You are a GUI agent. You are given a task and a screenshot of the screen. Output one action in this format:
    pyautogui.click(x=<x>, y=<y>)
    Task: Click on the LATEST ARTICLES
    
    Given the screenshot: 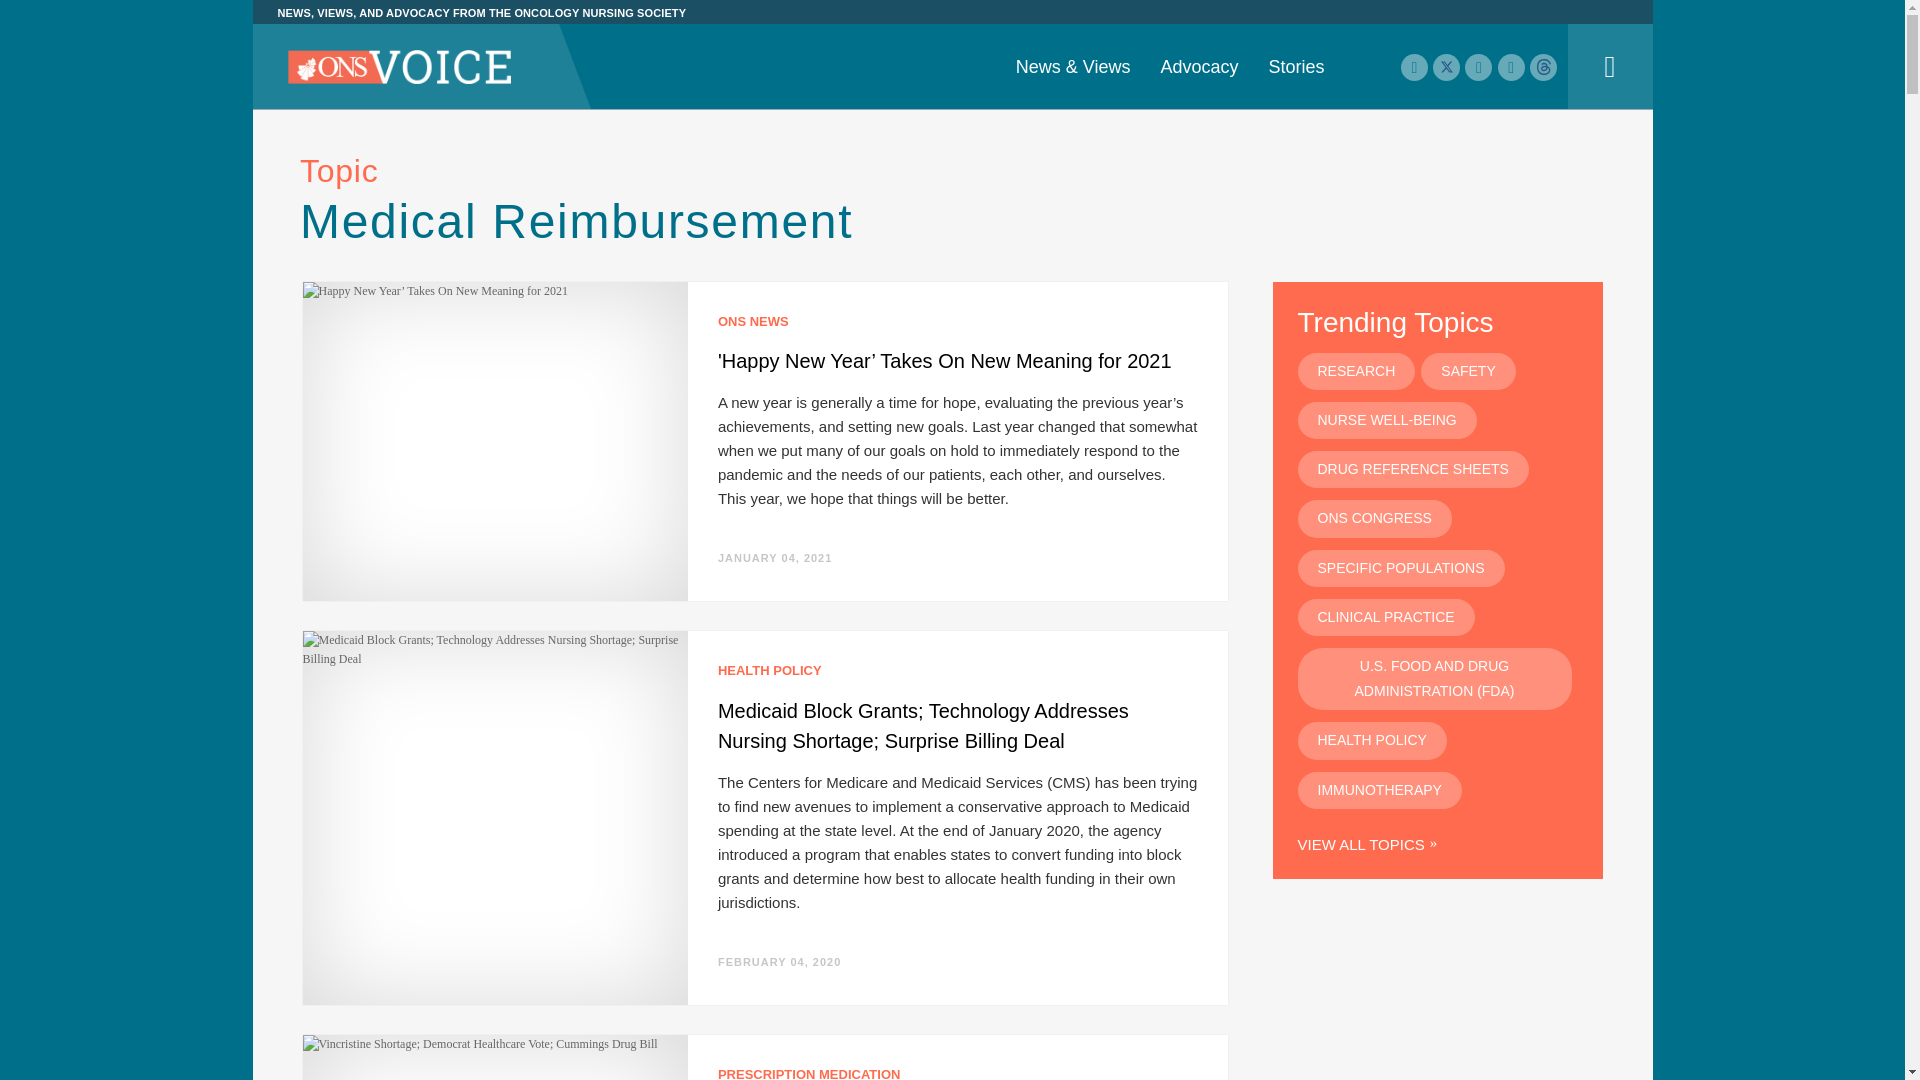 What is the action you would take?
    pyautogui.click(x=615, y=48)
    